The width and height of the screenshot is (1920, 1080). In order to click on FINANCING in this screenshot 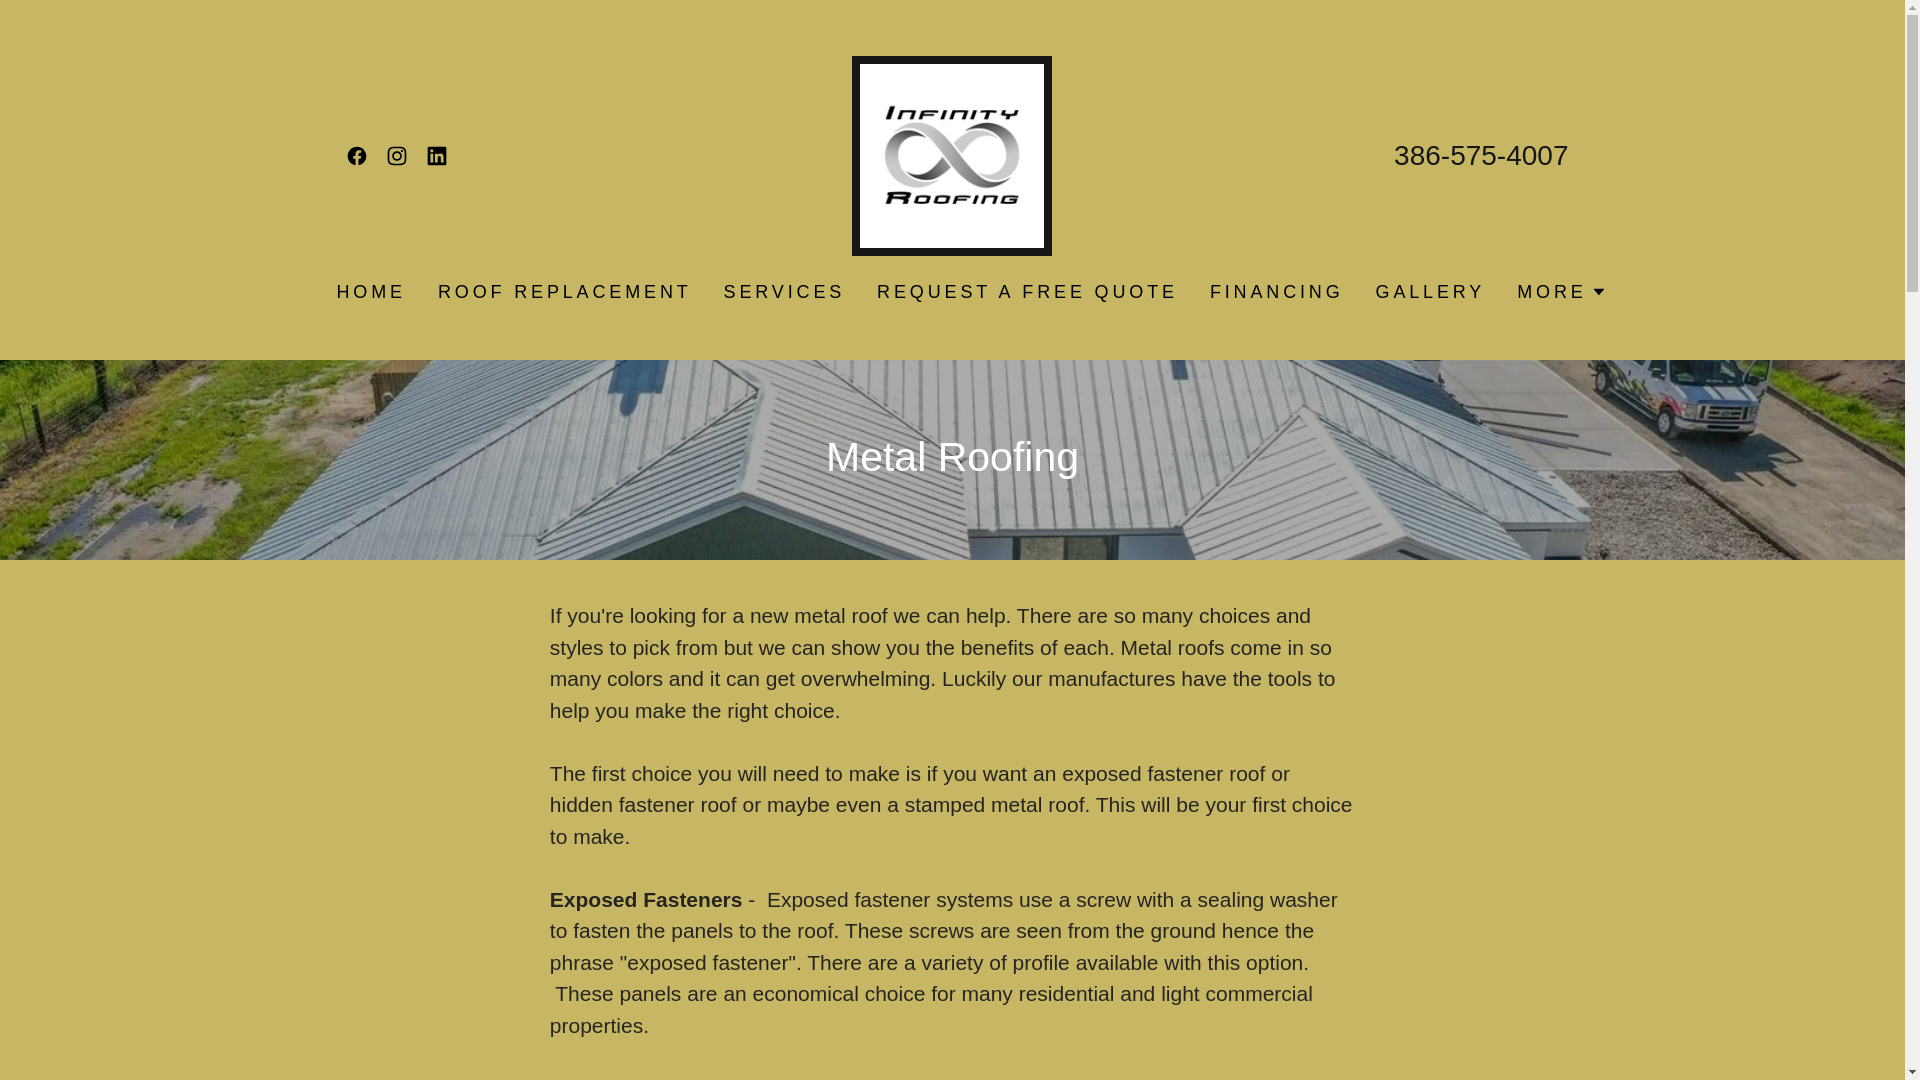, I will do `click(1276, 292)`.